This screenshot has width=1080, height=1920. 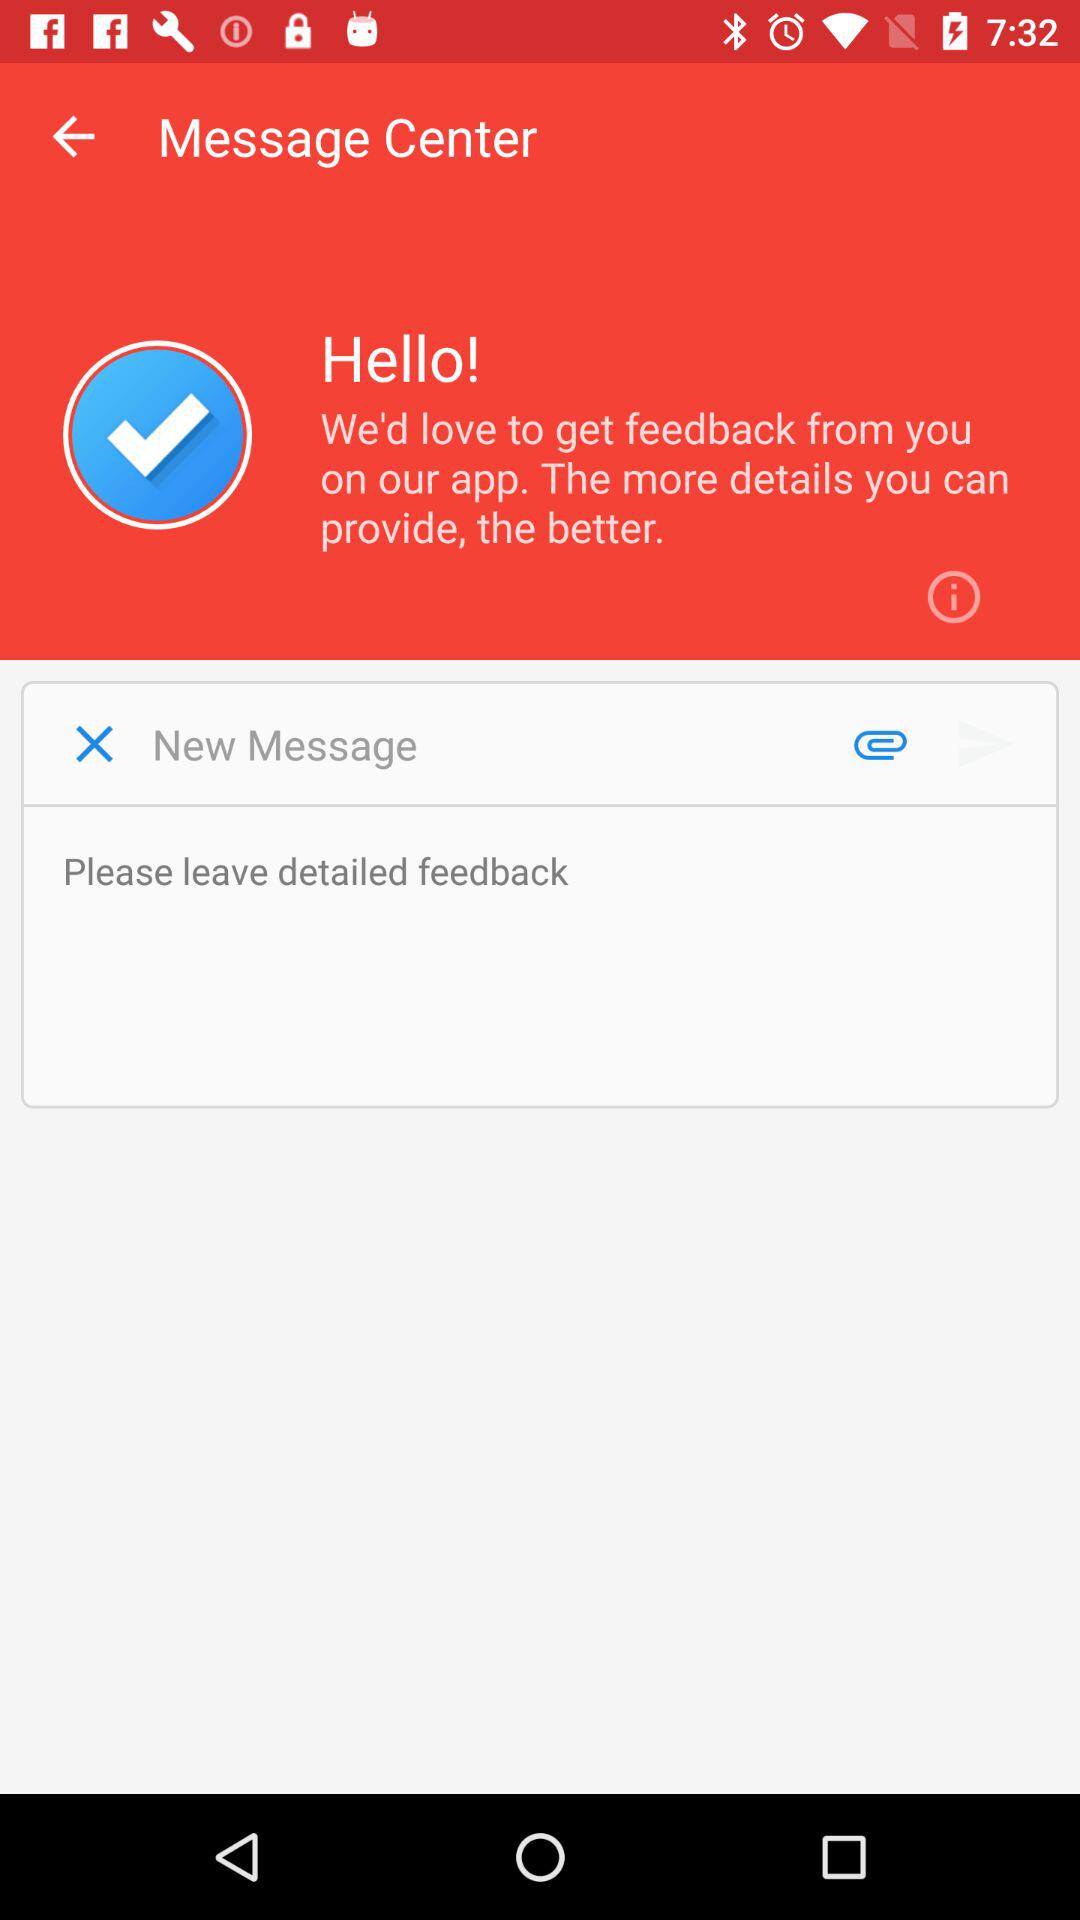 I want to click on leave feedback, so click(x=550, y=956).